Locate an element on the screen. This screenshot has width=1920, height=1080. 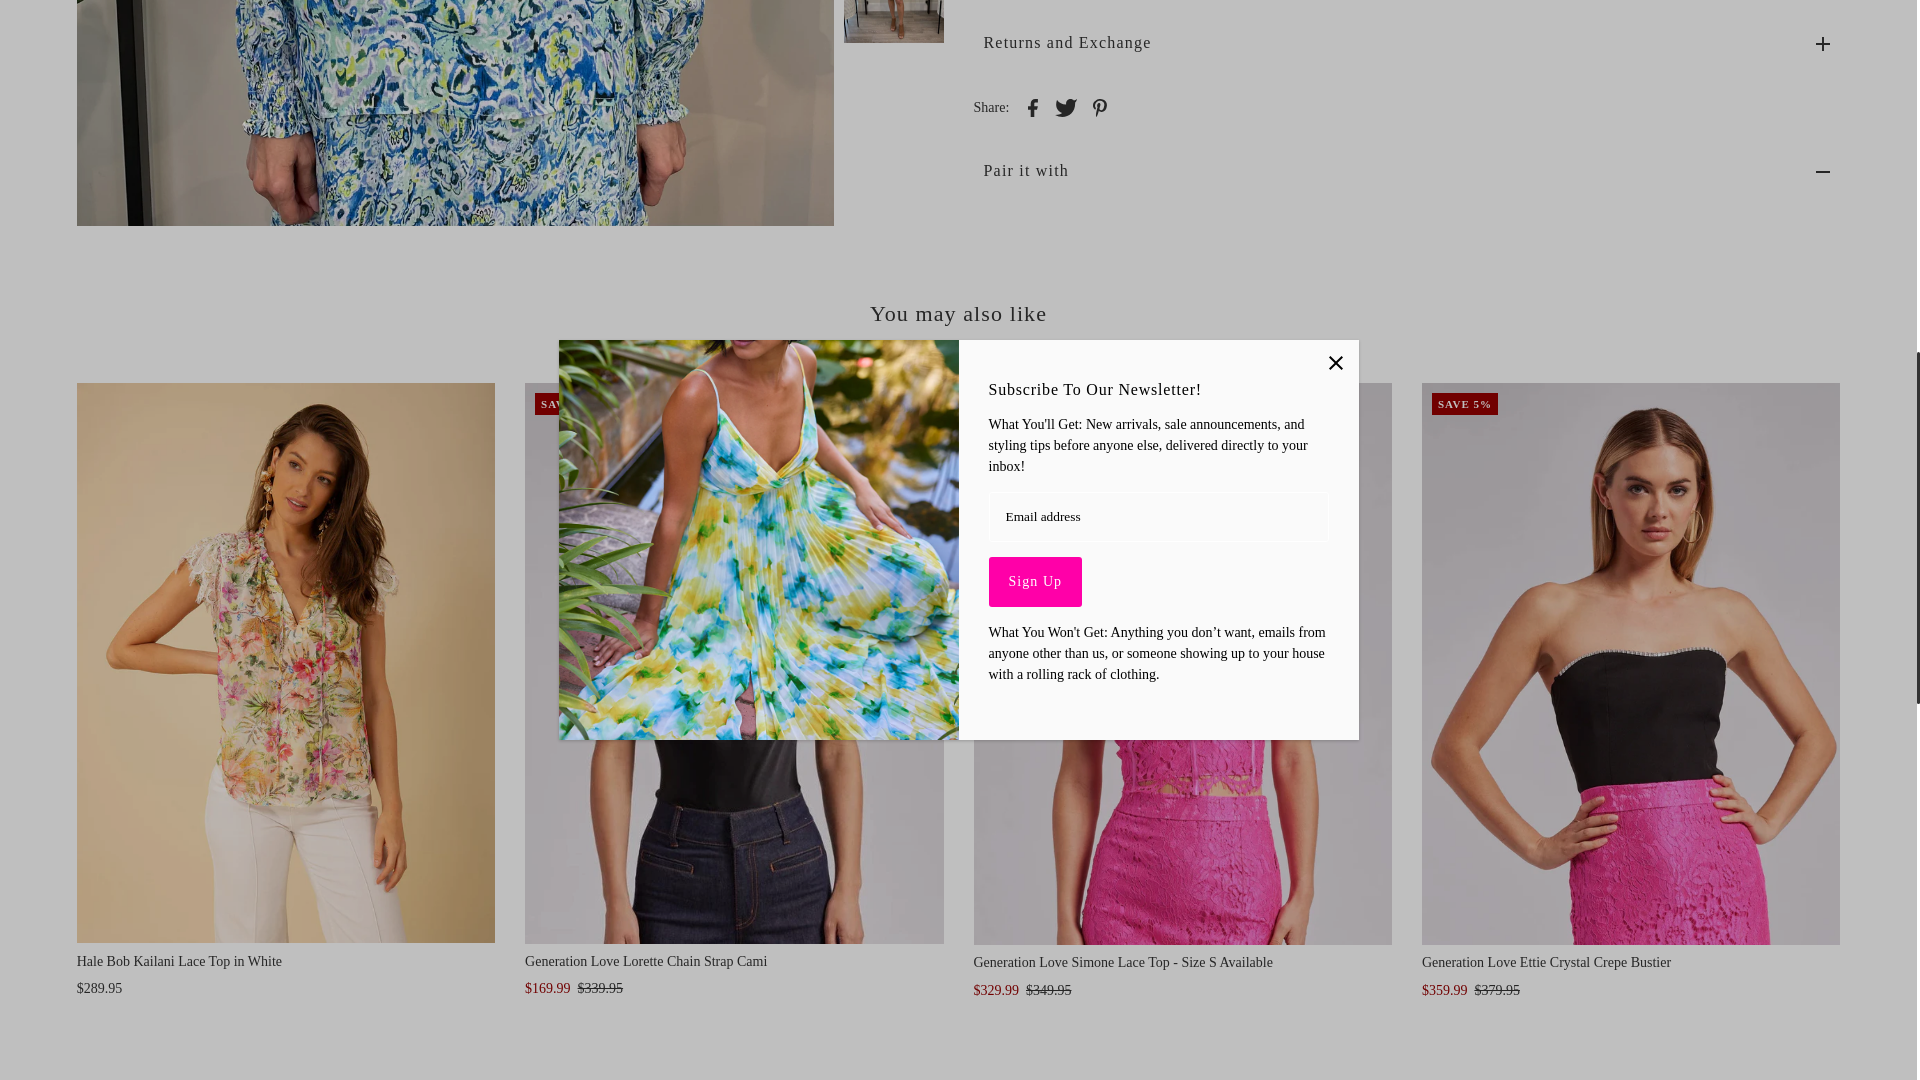
Share on Pinterest is located at coordinates (1100, 106).